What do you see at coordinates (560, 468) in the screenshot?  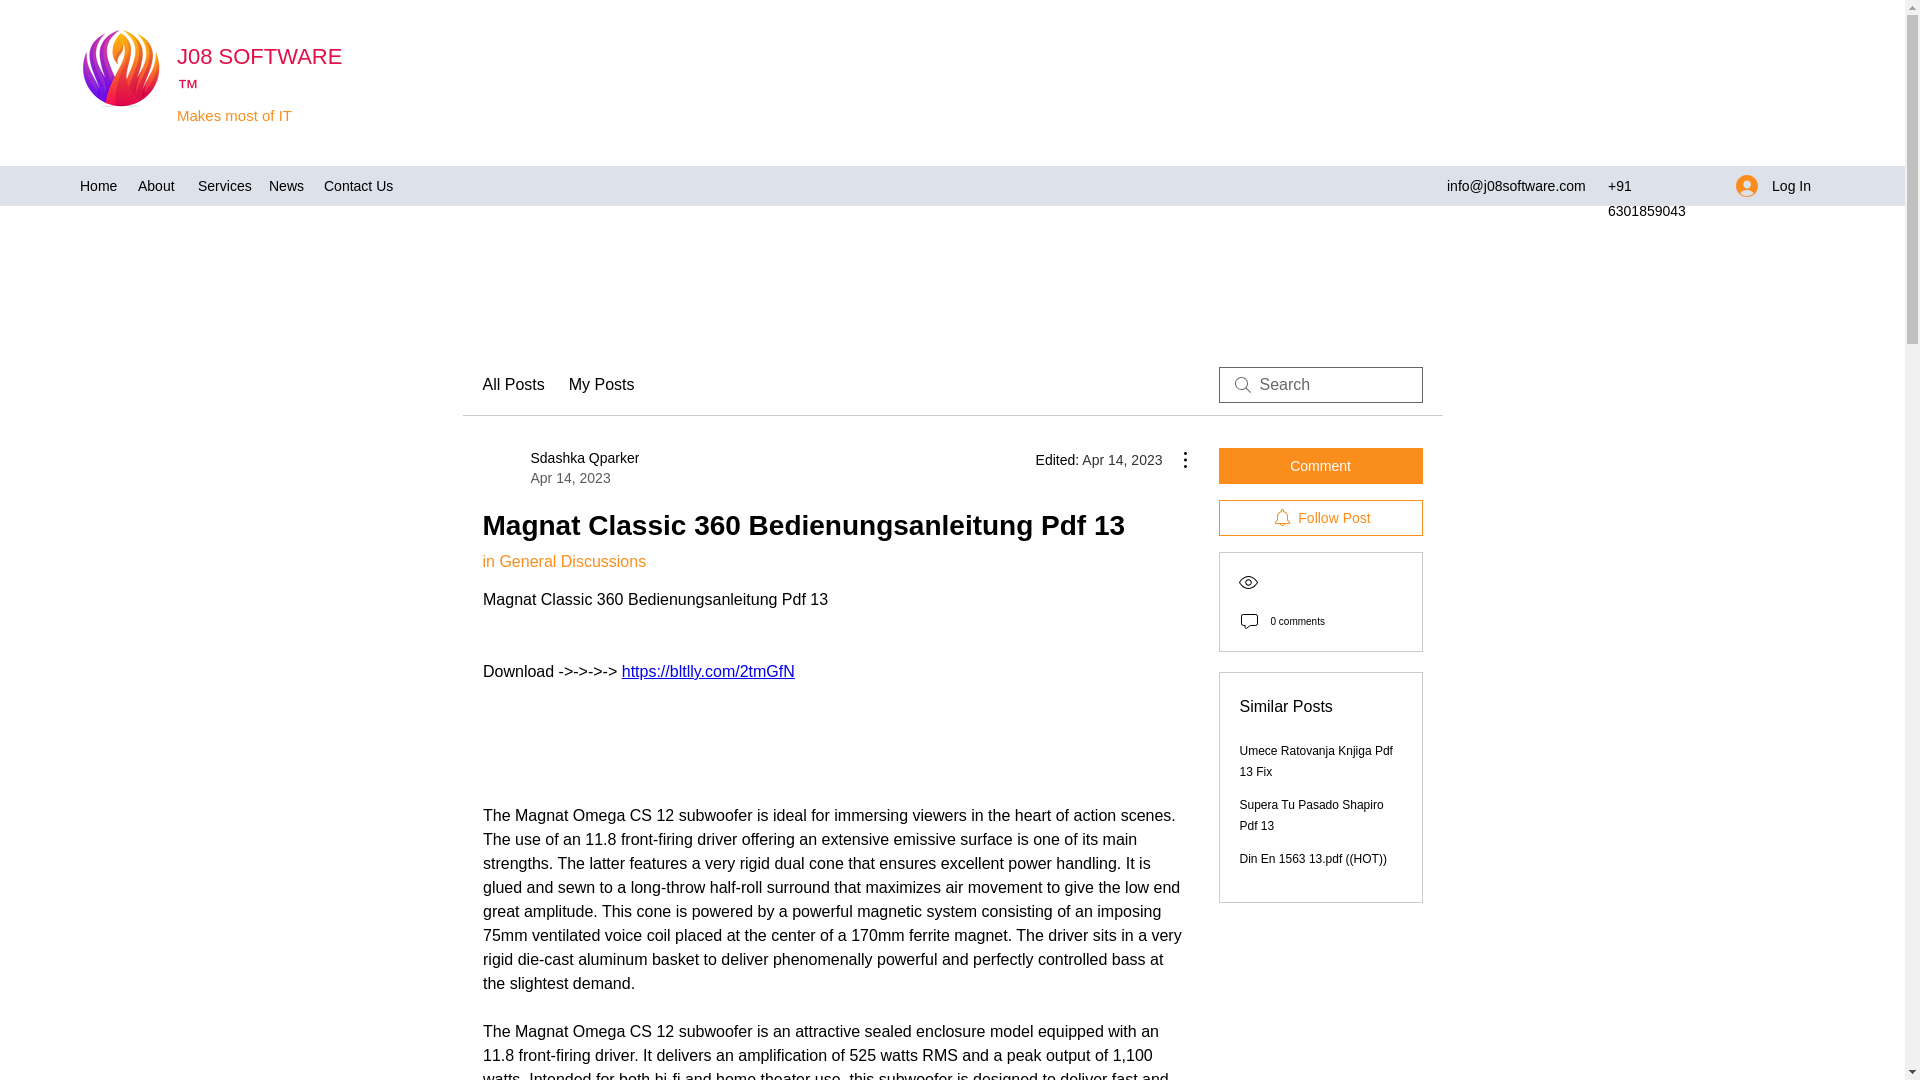 I see `News` at bounding box center [560, 468].